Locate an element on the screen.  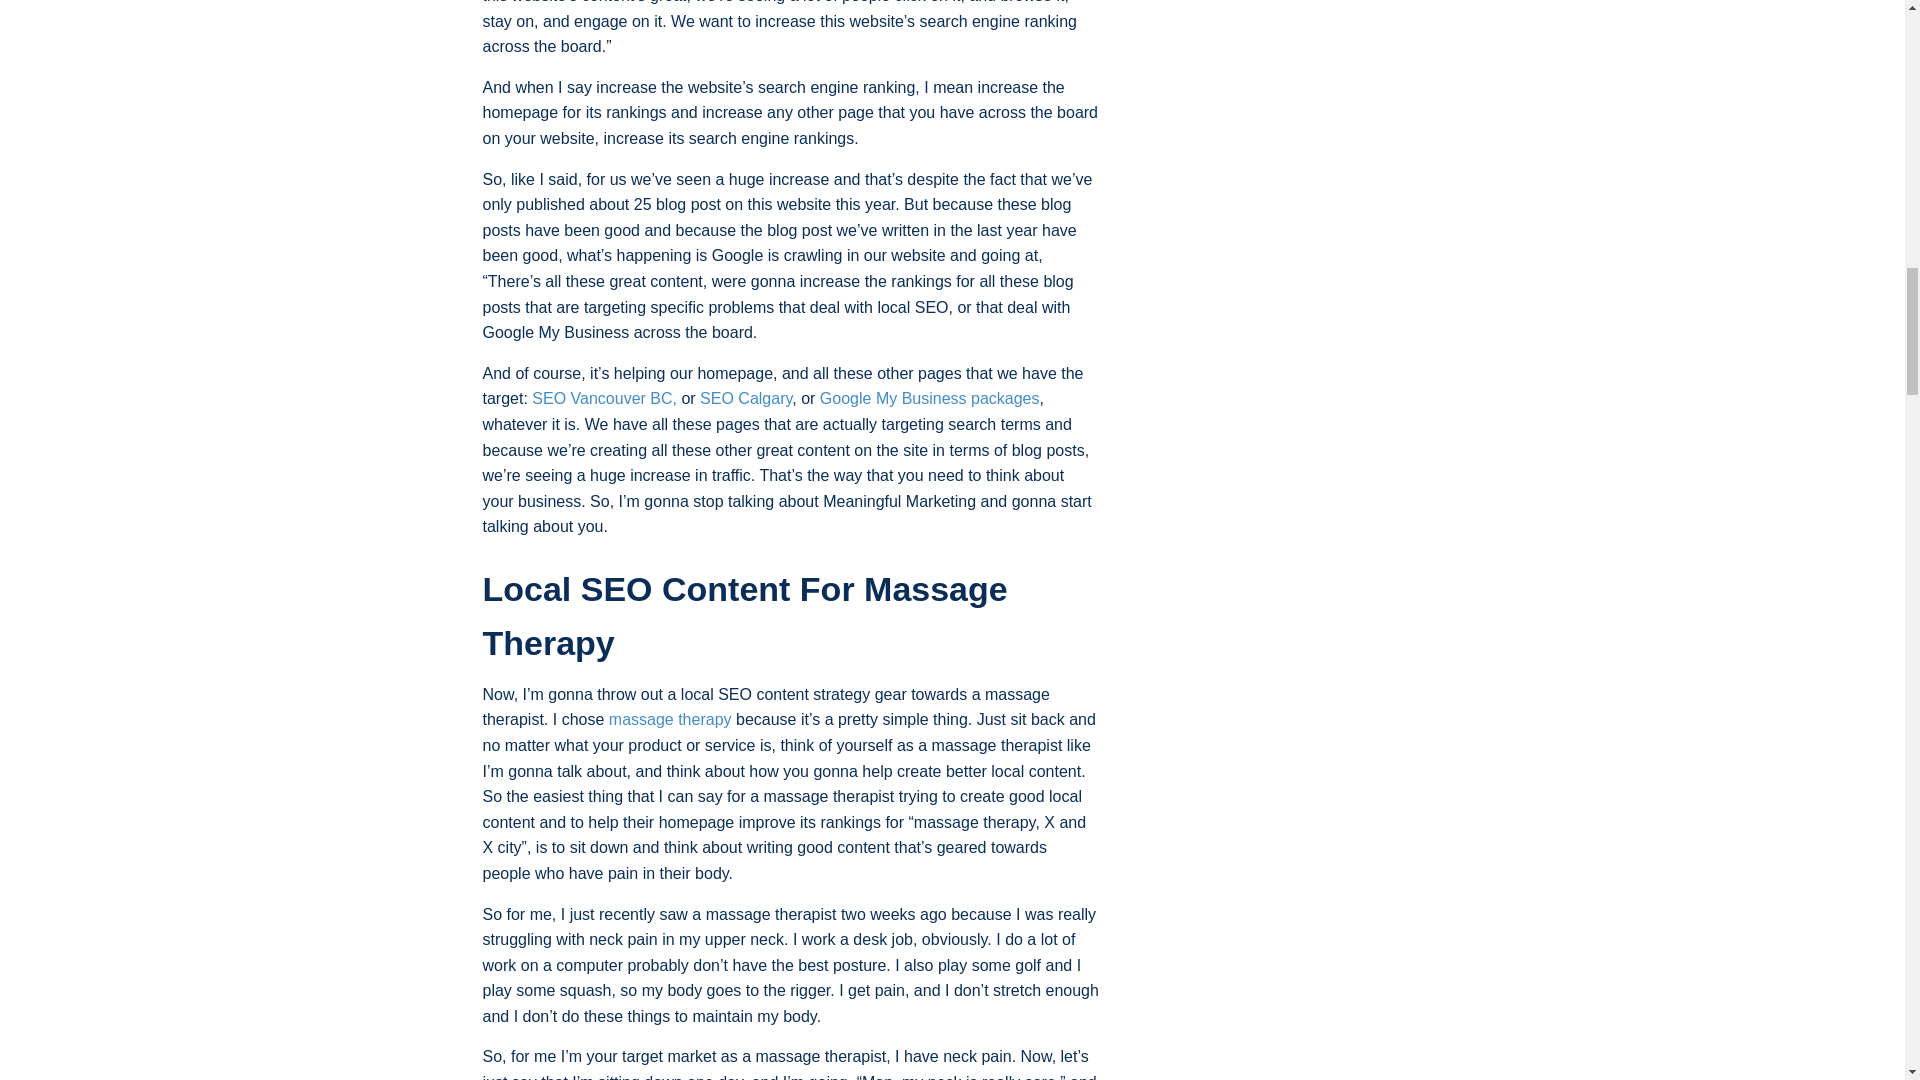
SEO Calgary is located at coordinates (746, 398).